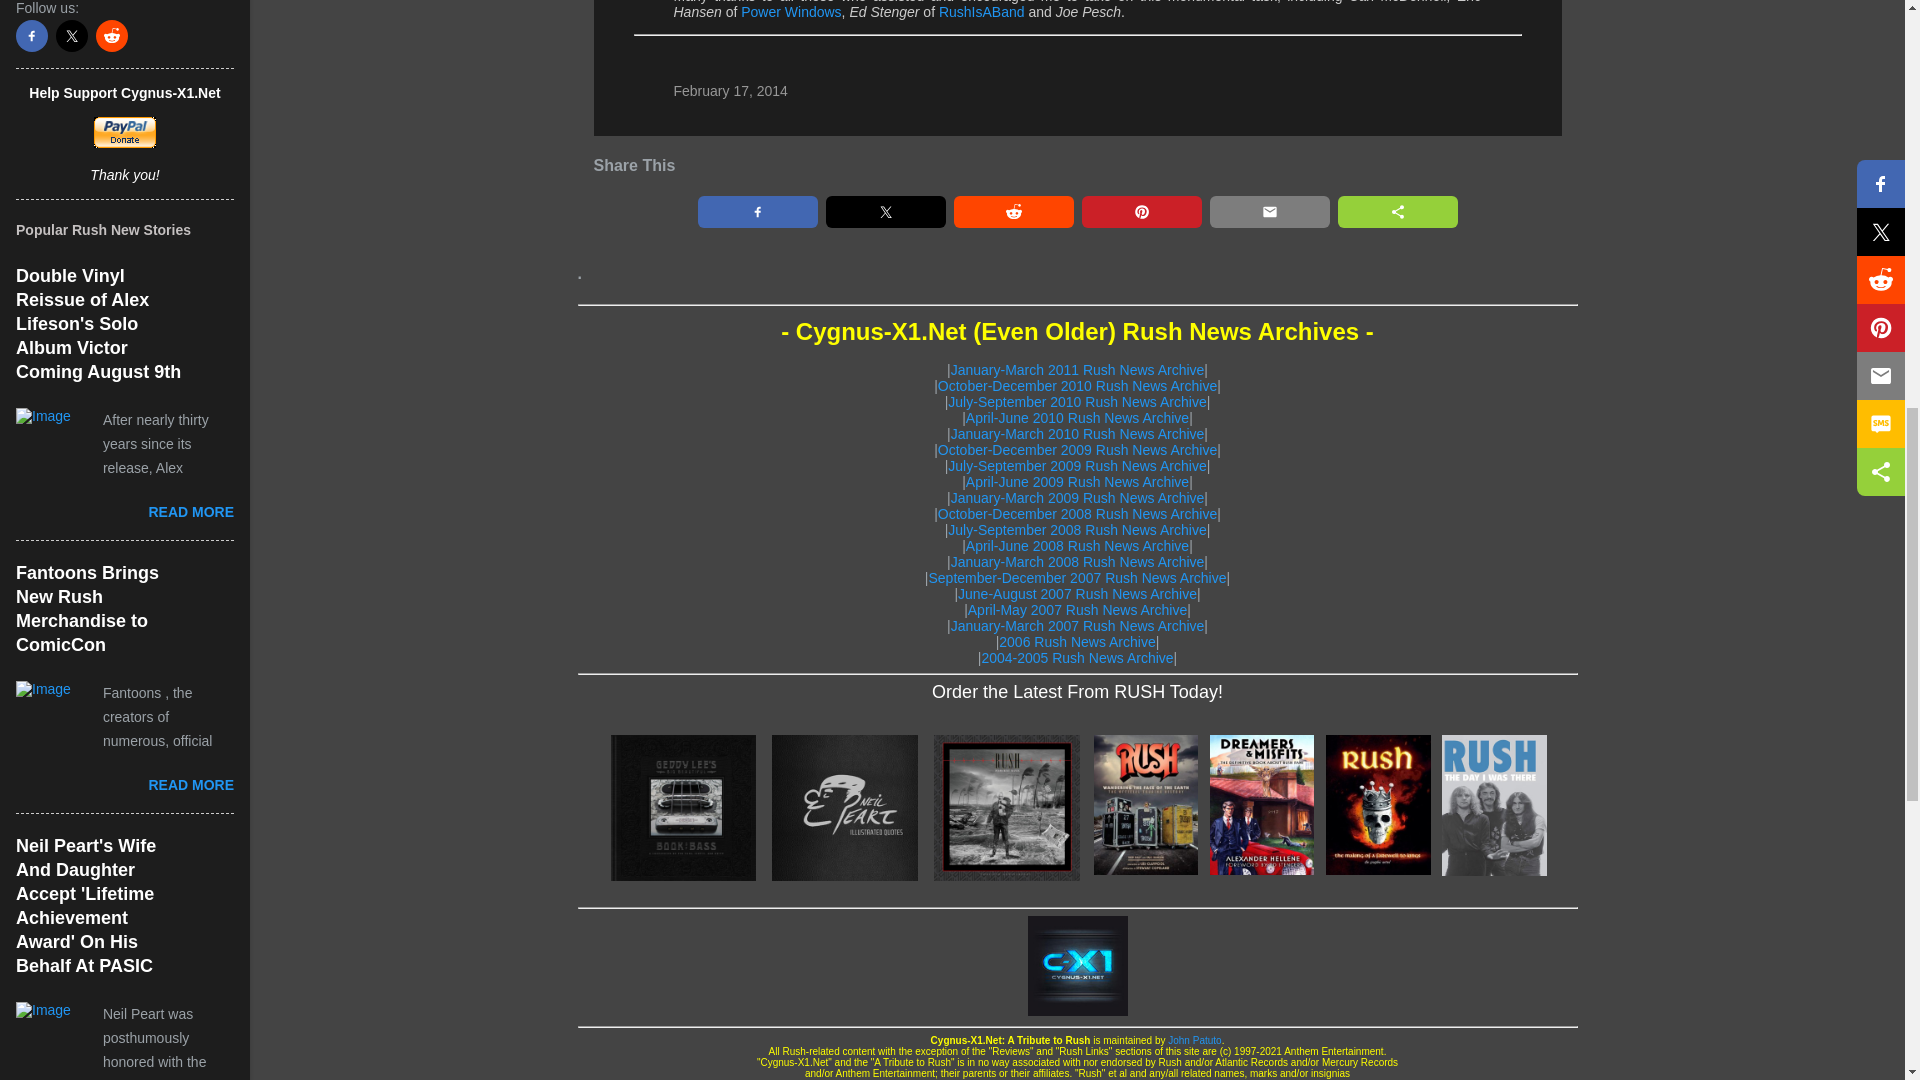 The height and width of the screenshot is (1080, 1920). I want to click on 2004-2005 Rush News Archive, so click(1077, 658).